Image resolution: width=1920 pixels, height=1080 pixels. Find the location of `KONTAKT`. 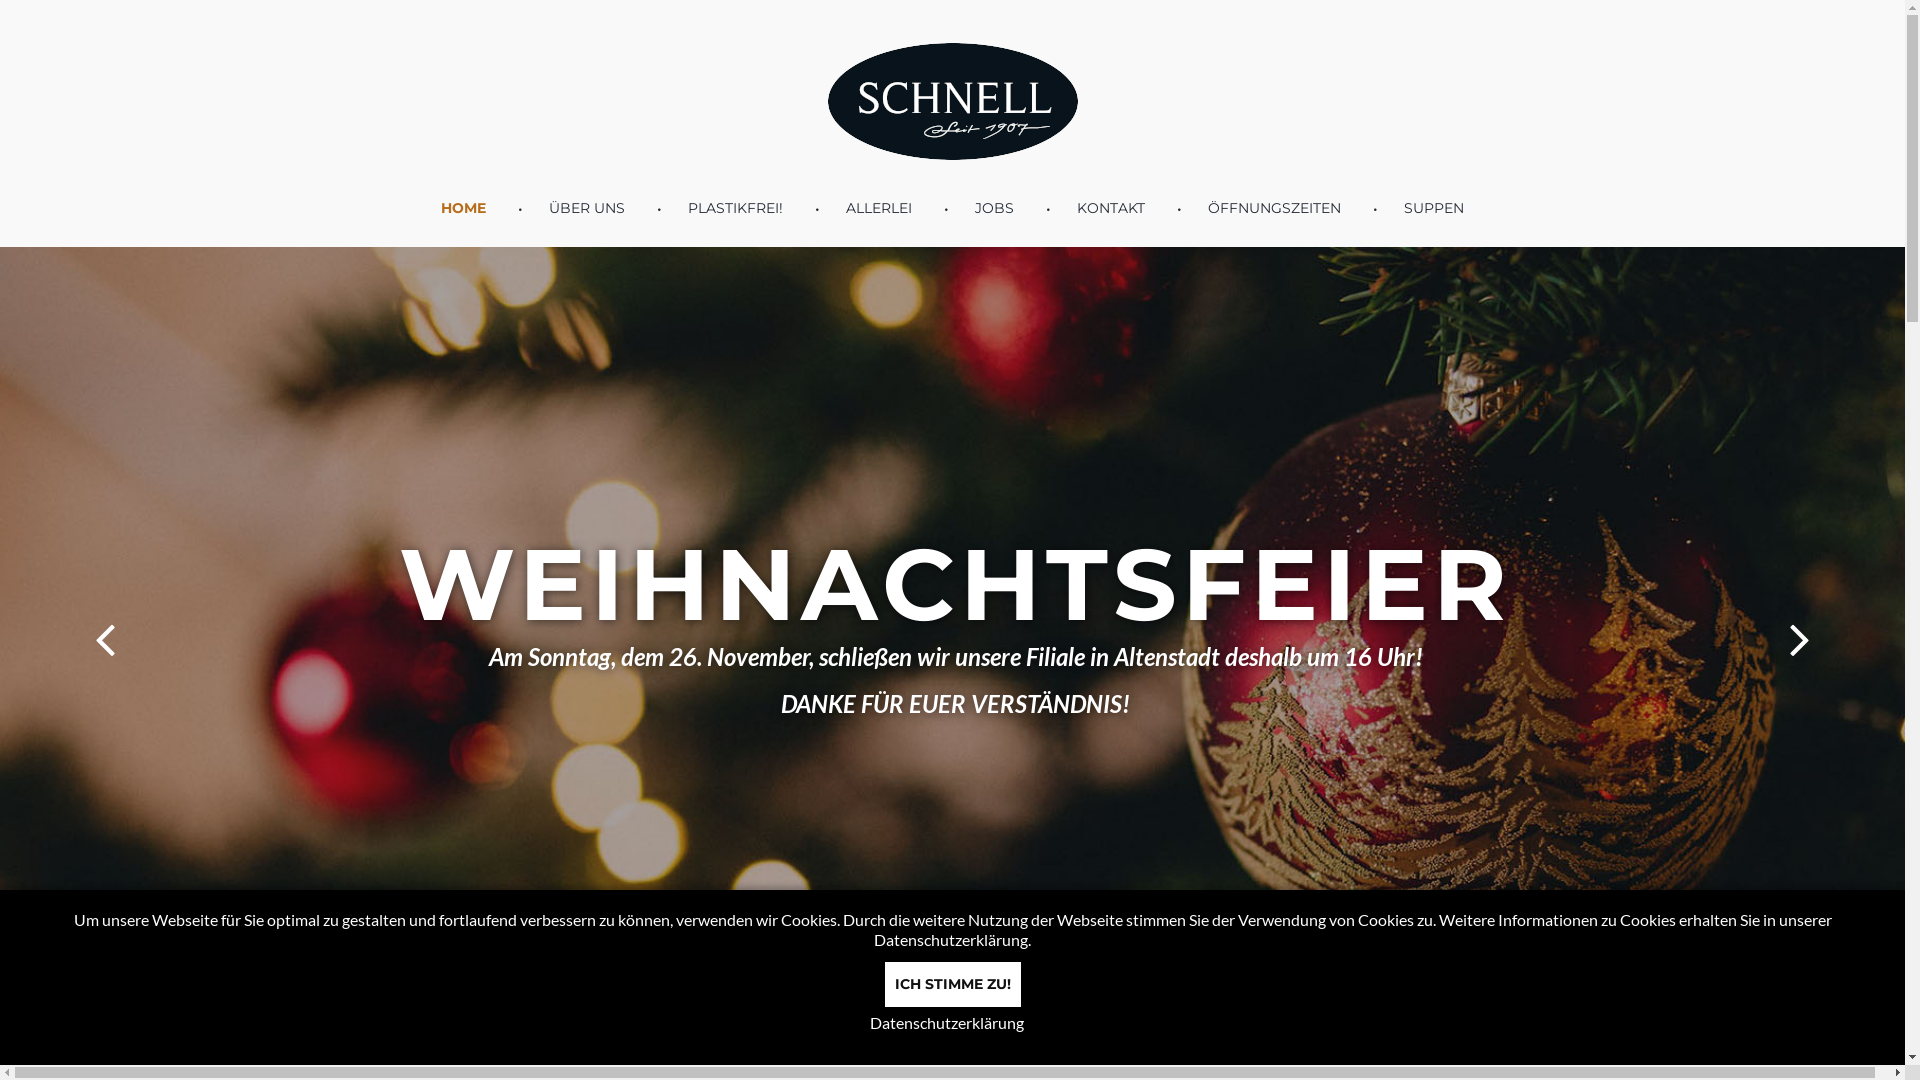

KONTAKT is located at coordinates (1111, 208).